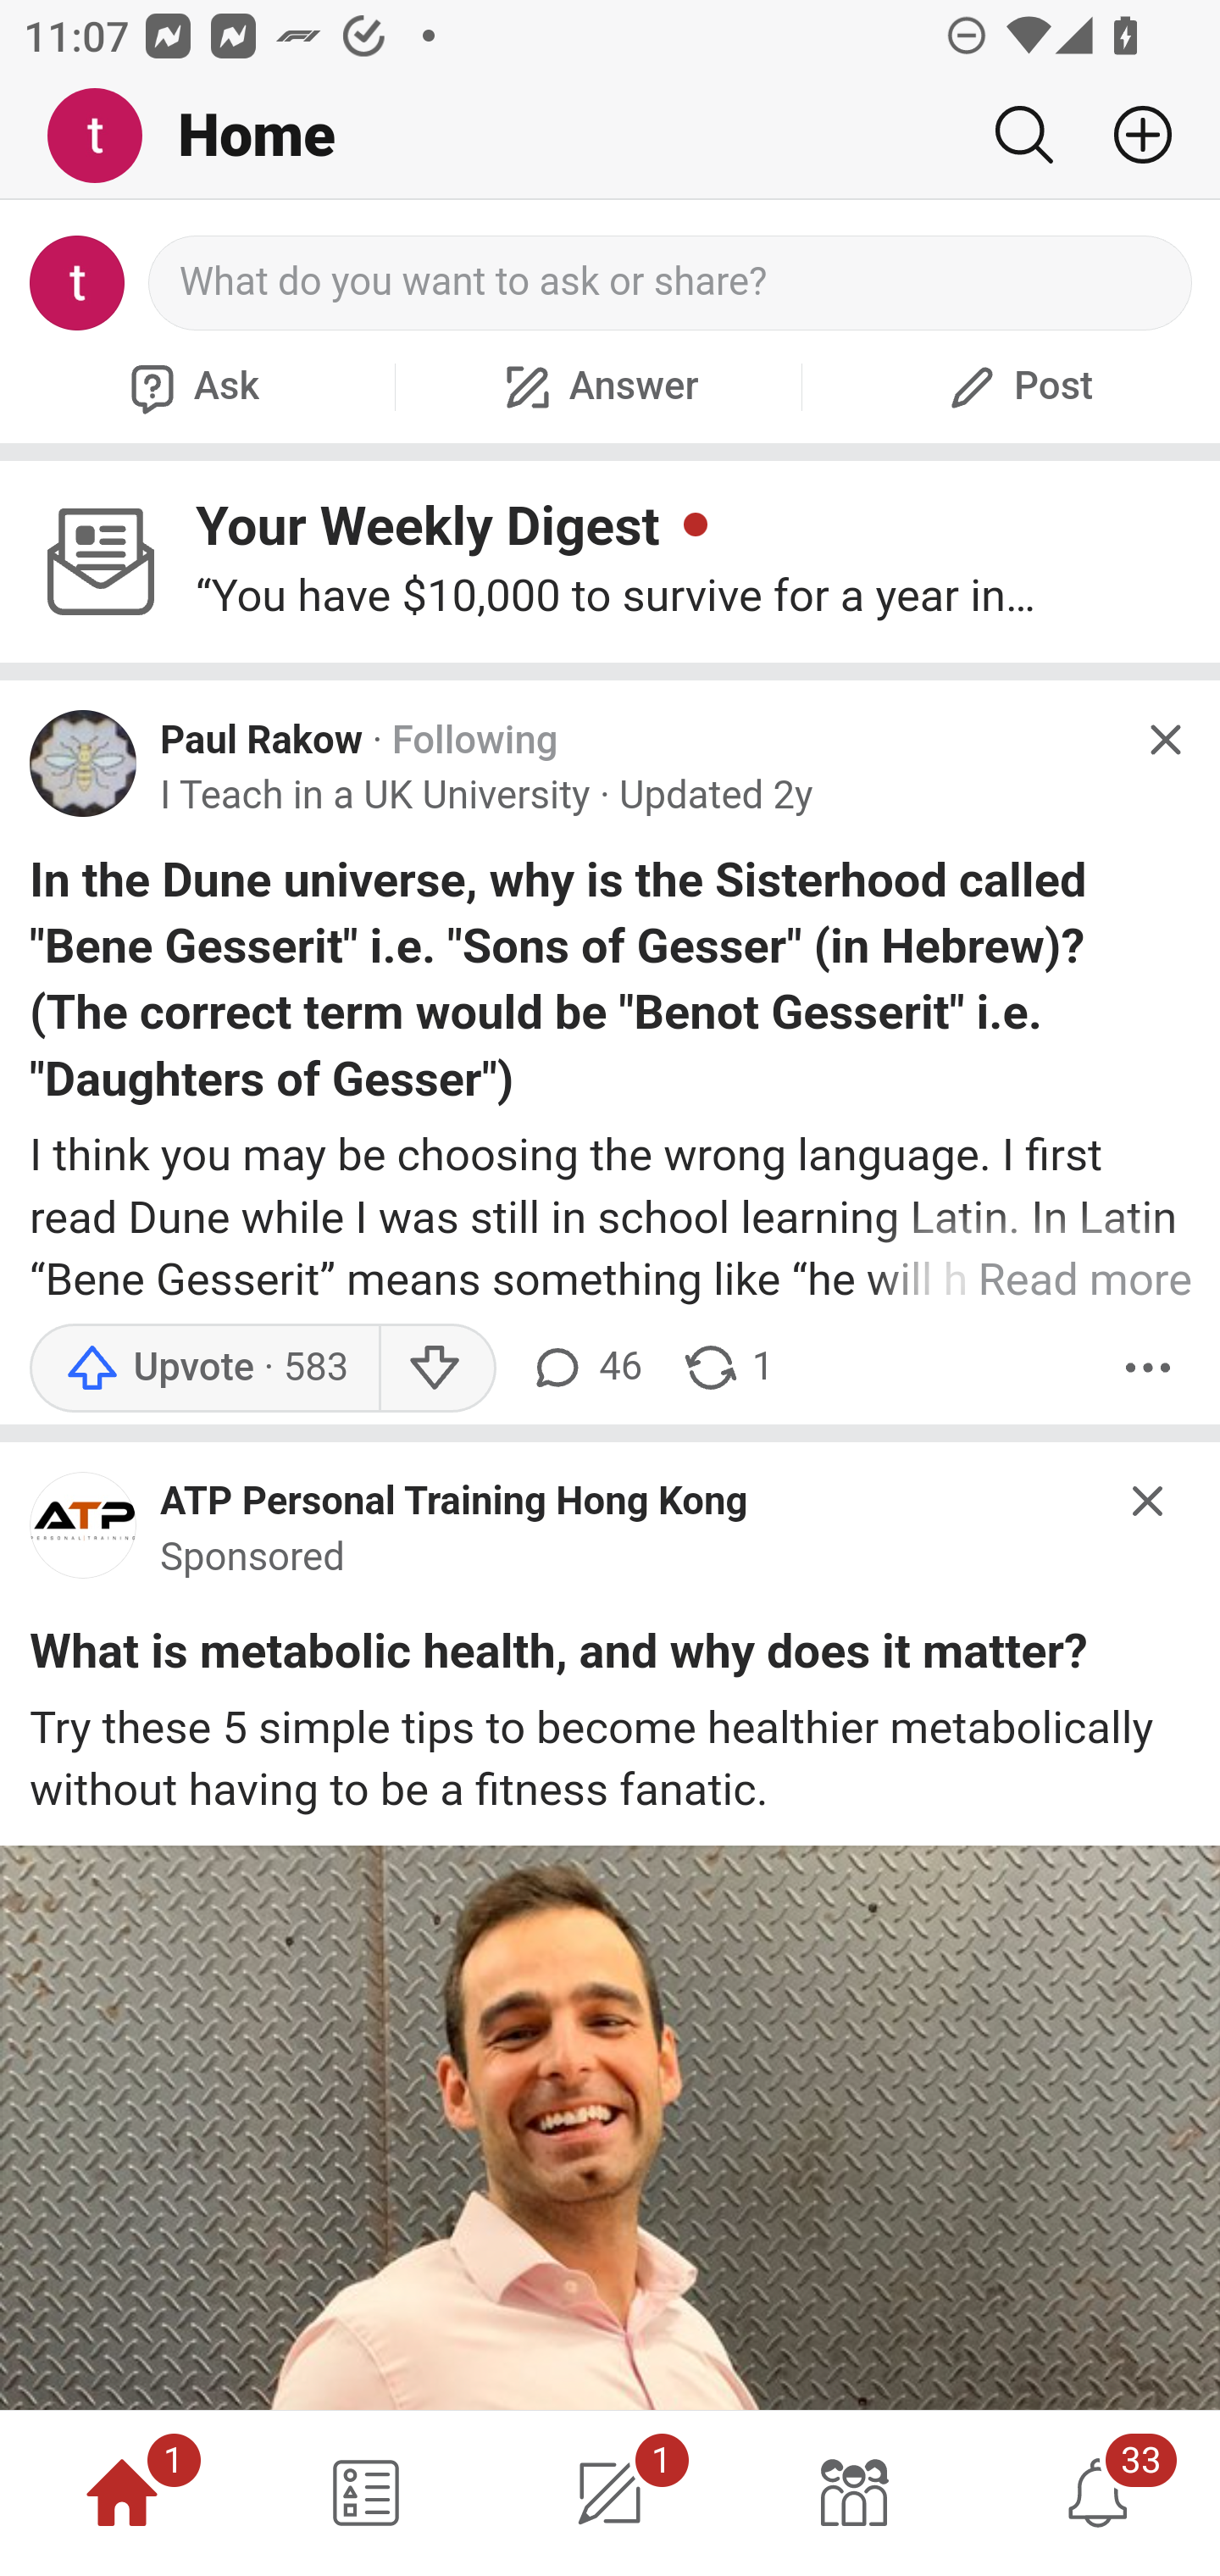  I want to click on 1, so click(610, 2493).